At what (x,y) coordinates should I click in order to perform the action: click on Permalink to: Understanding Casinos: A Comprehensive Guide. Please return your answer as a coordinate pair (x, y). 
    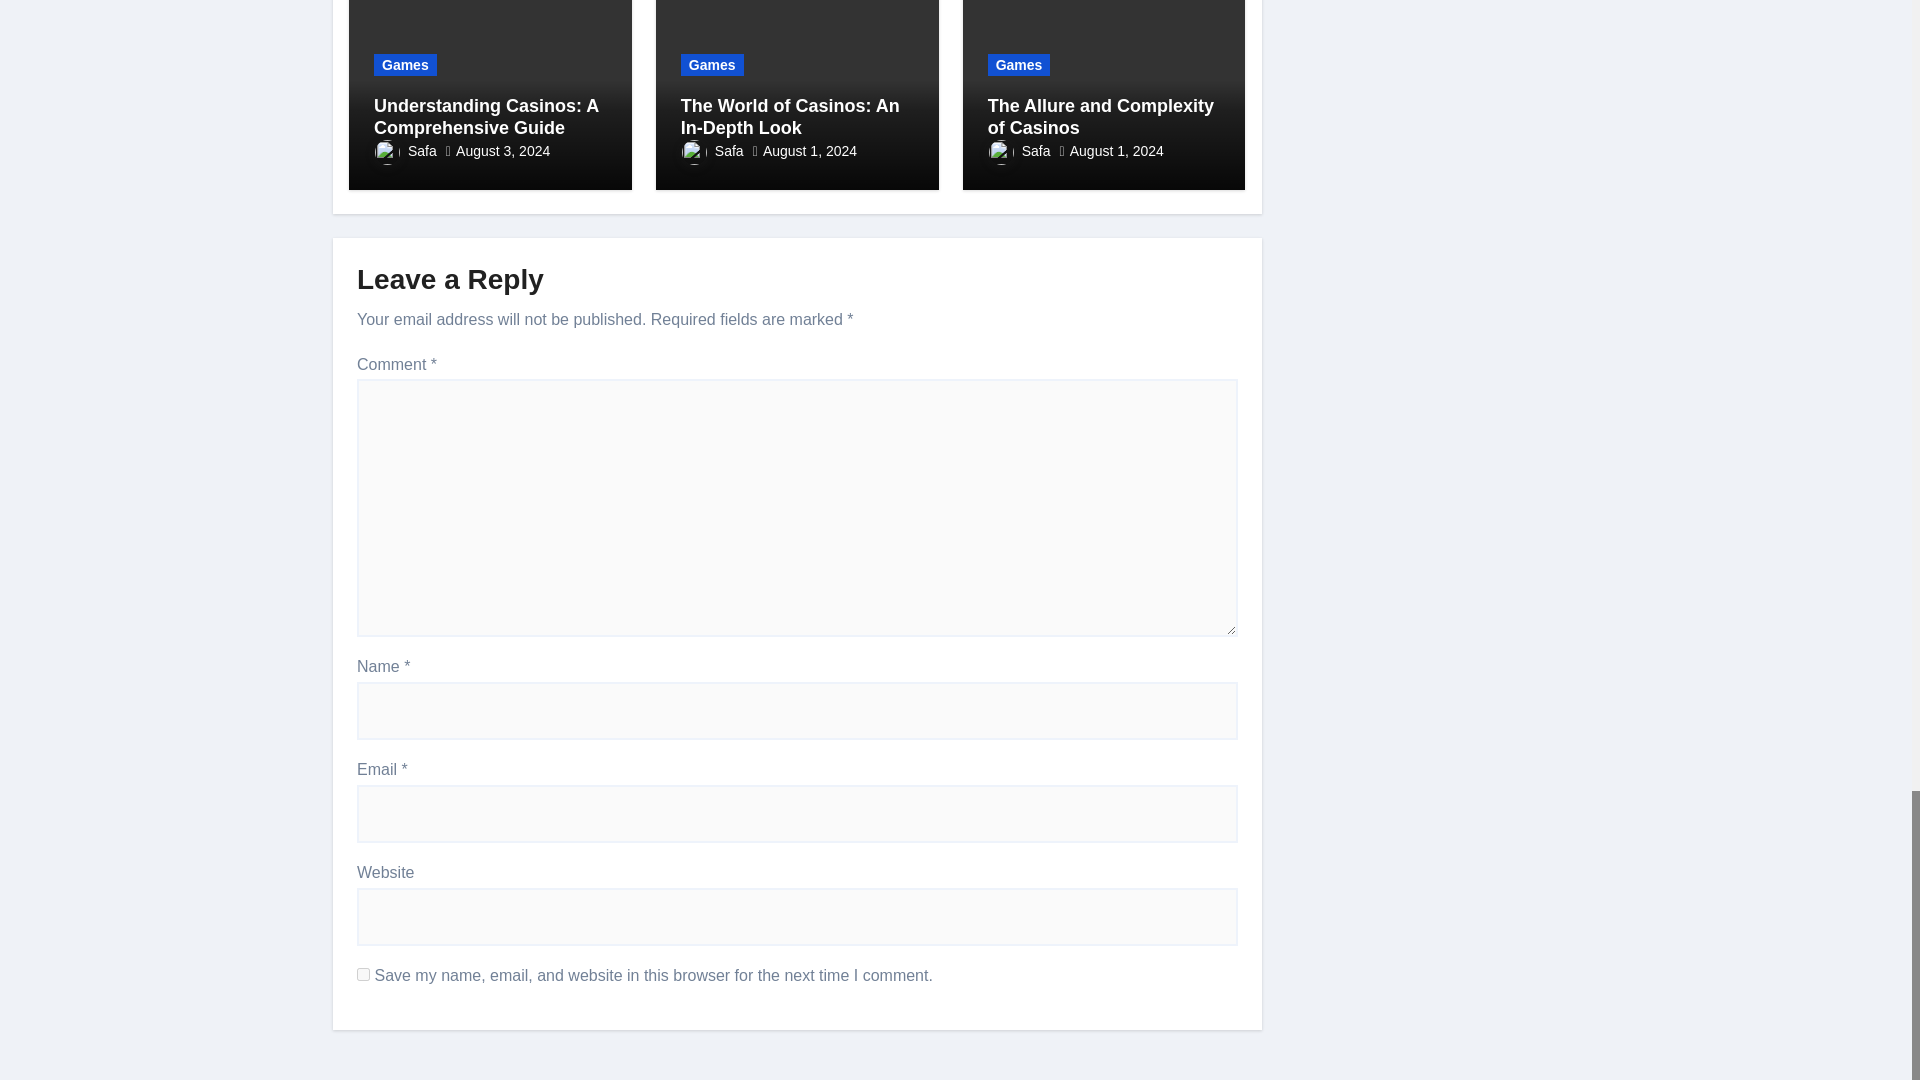
    Looking at the image, I should click on (486, 117).